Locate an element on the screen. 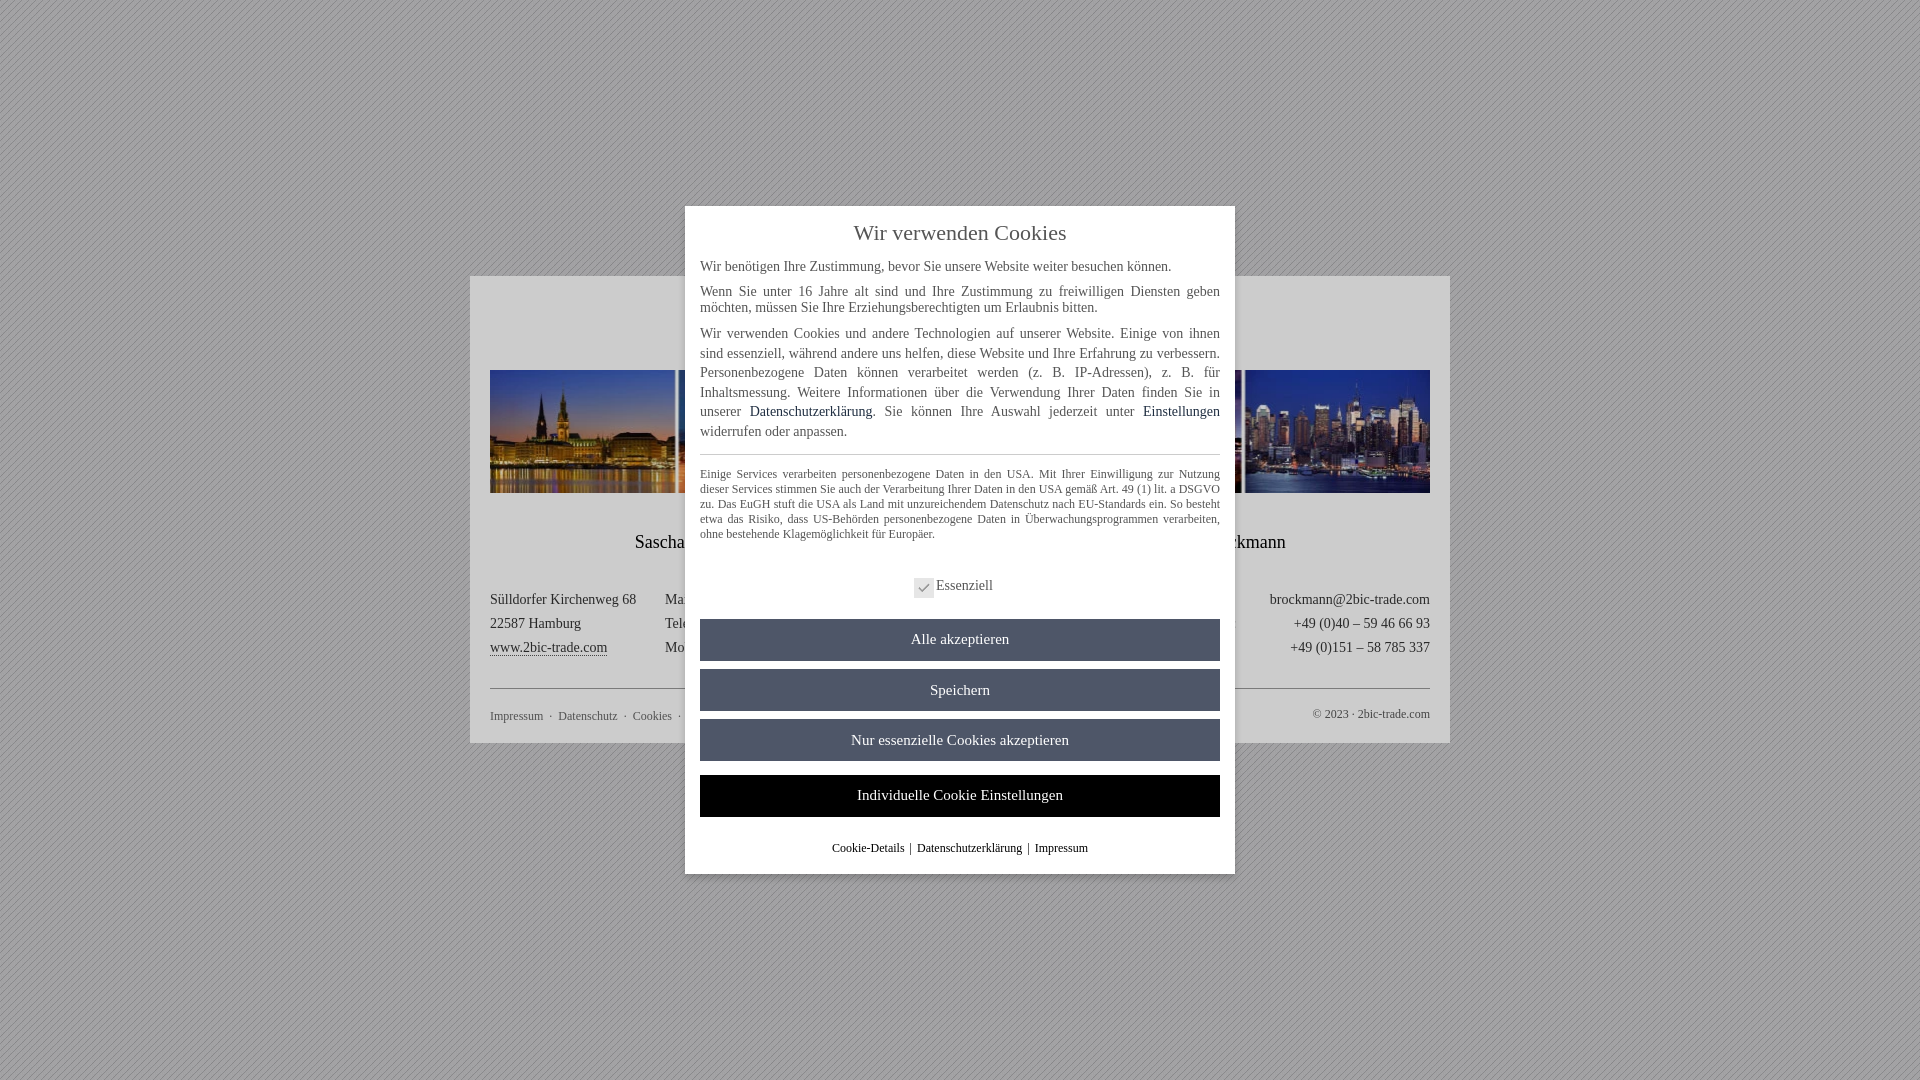  Kontakt is located at coordinates (706, 716).